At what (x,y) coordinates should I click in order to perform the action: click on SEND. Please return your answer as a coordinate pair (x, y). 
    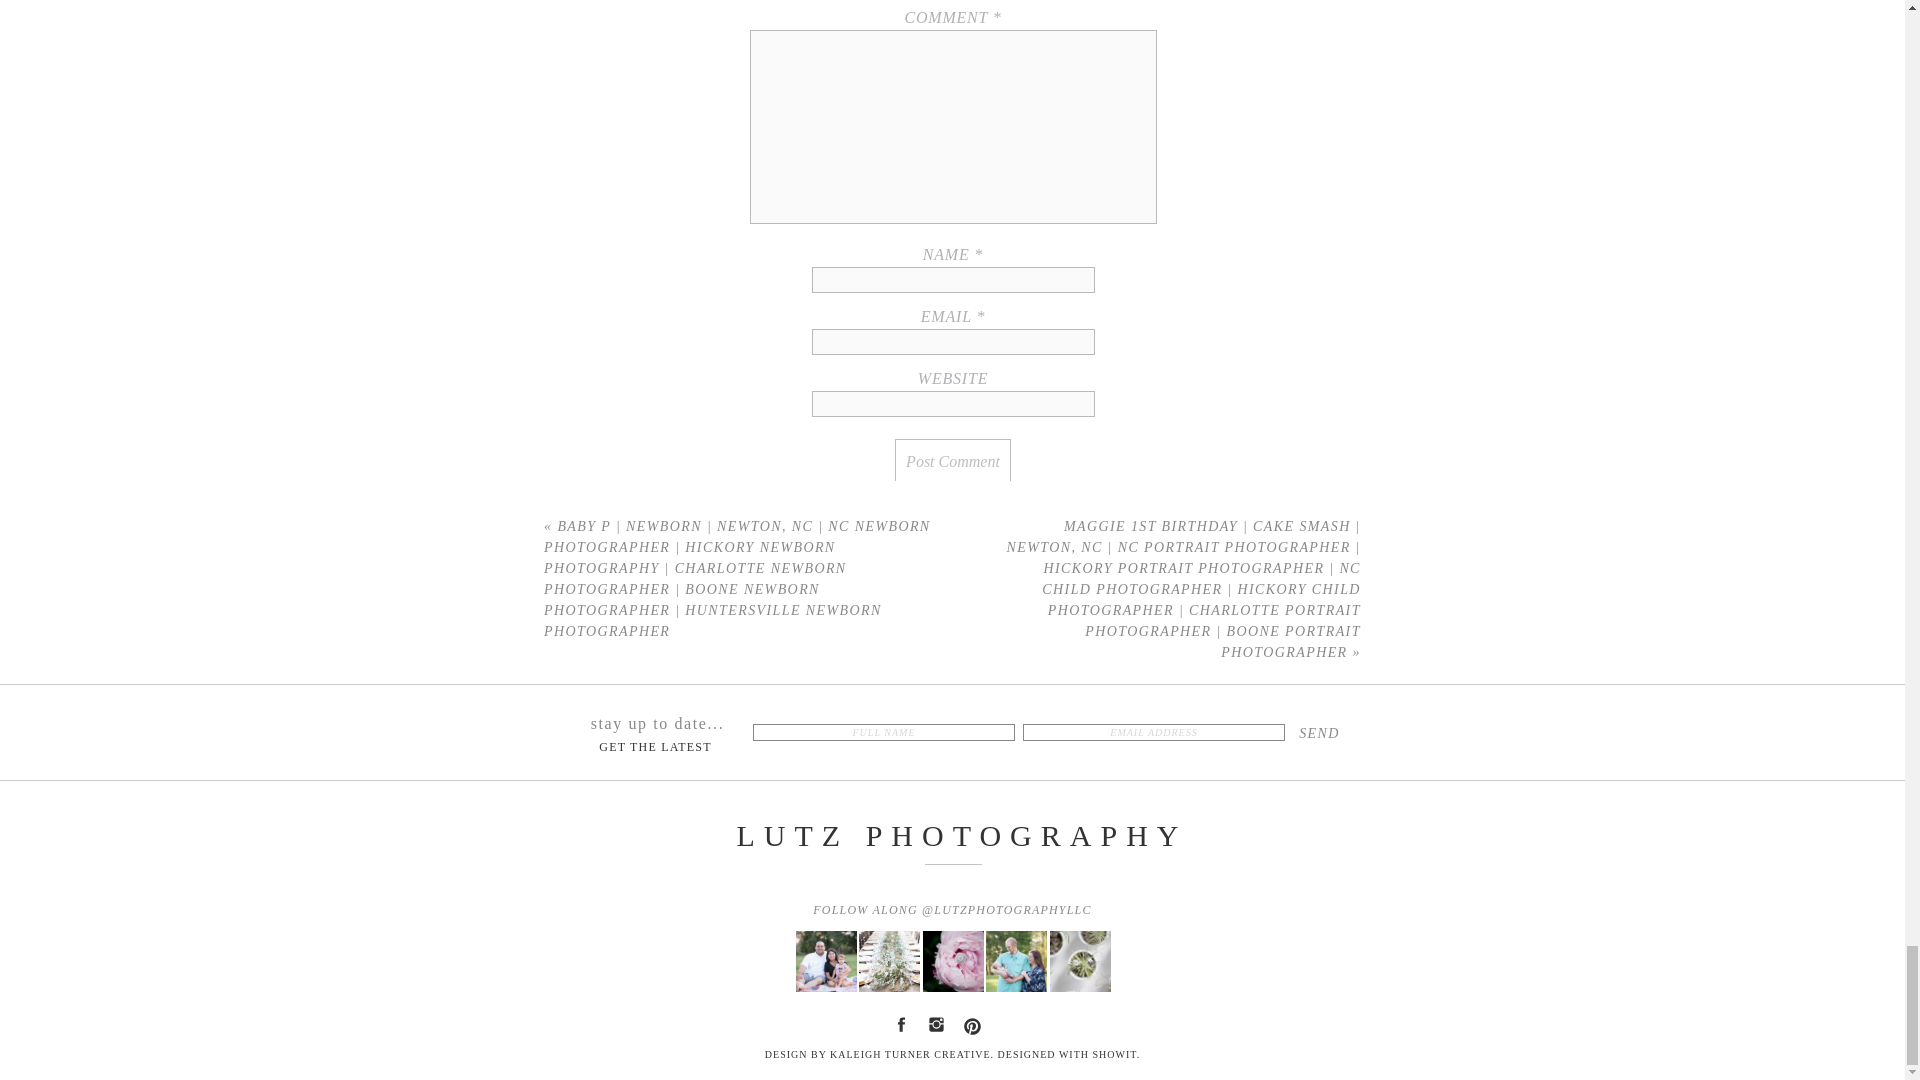
    Looking at the image, I should click on (1318, 733).